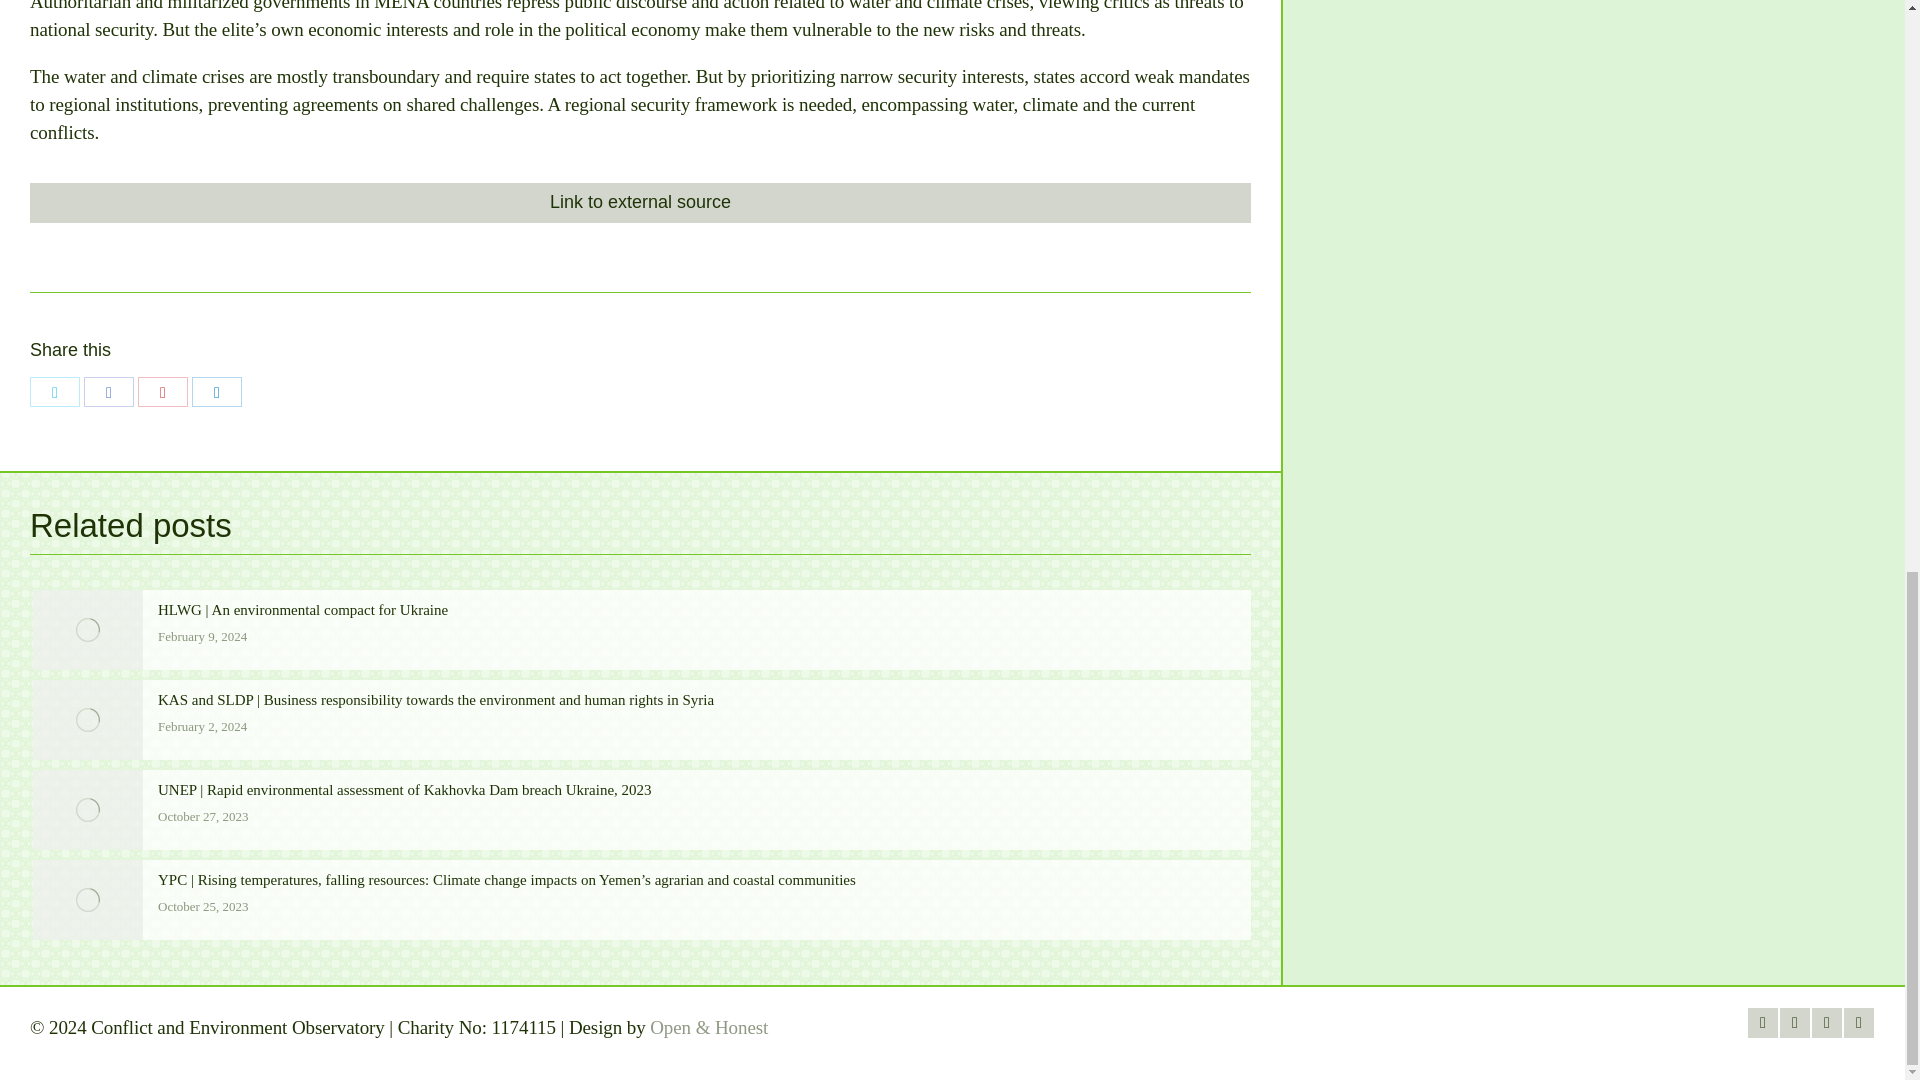 The image size is (1920, 1080). Describe the element at coordinates (109, 392) in the screenshot. I see `Facebook` at that location.